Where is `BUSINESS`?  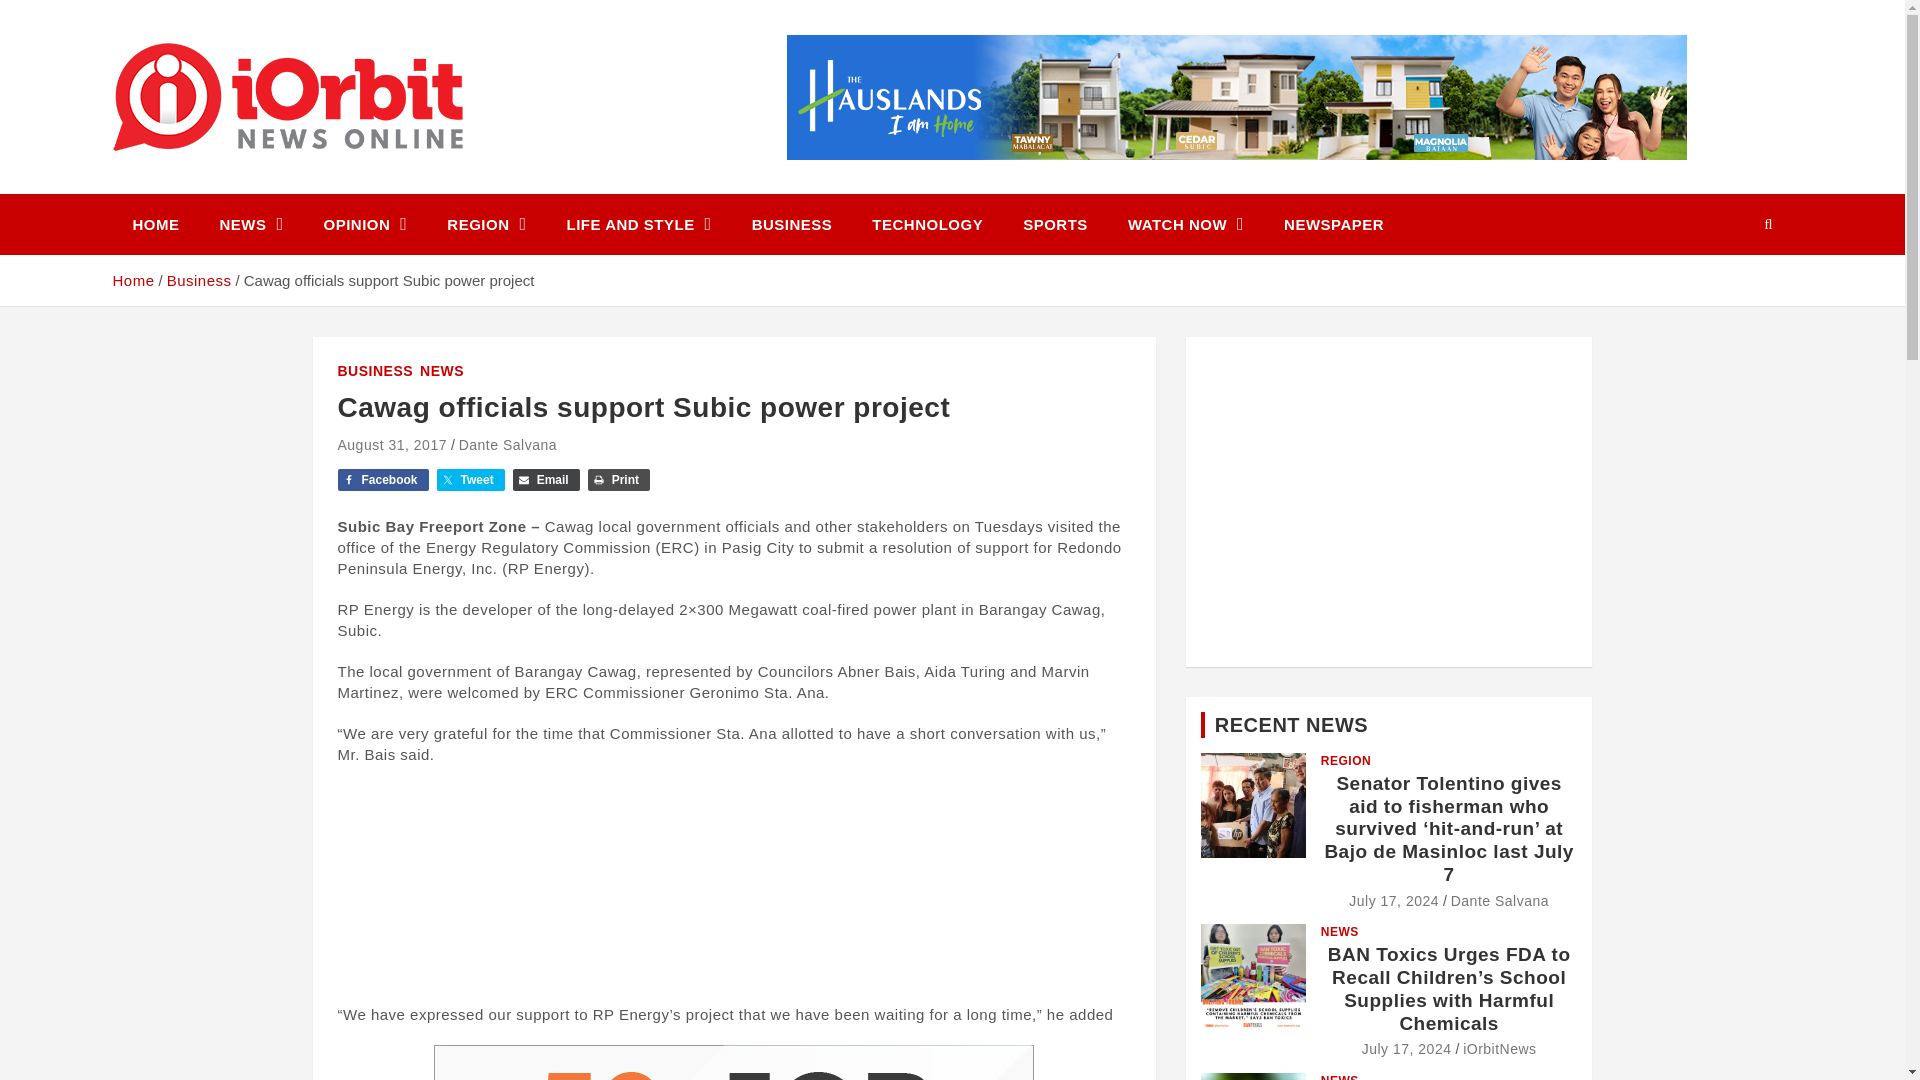
BUSINESS is located at coordinates (792, 224).